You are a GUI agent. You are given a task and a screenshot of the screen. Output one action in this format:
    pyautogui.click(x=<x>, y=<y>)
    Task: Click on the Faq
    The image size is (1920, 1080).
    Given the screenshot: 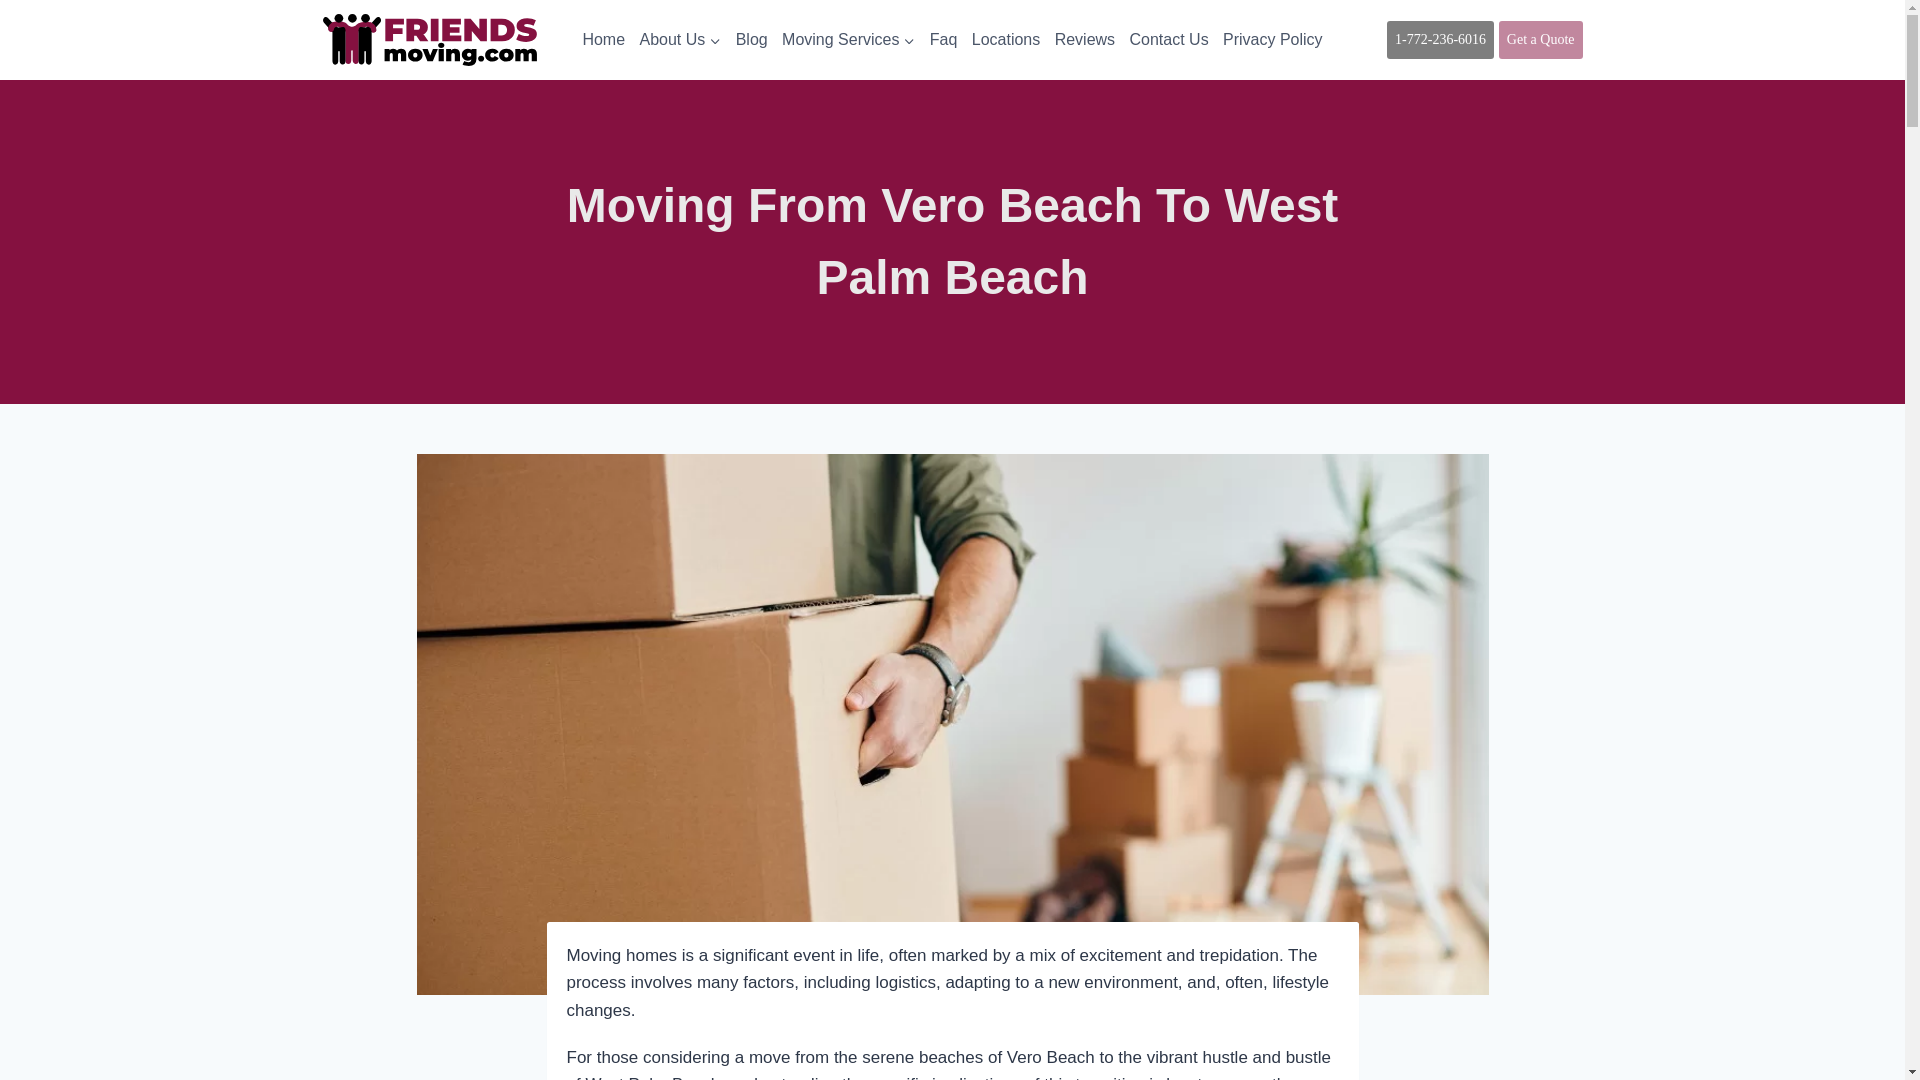 What is the action you would take?
    pyautogui.click(x=944, y=39)
    